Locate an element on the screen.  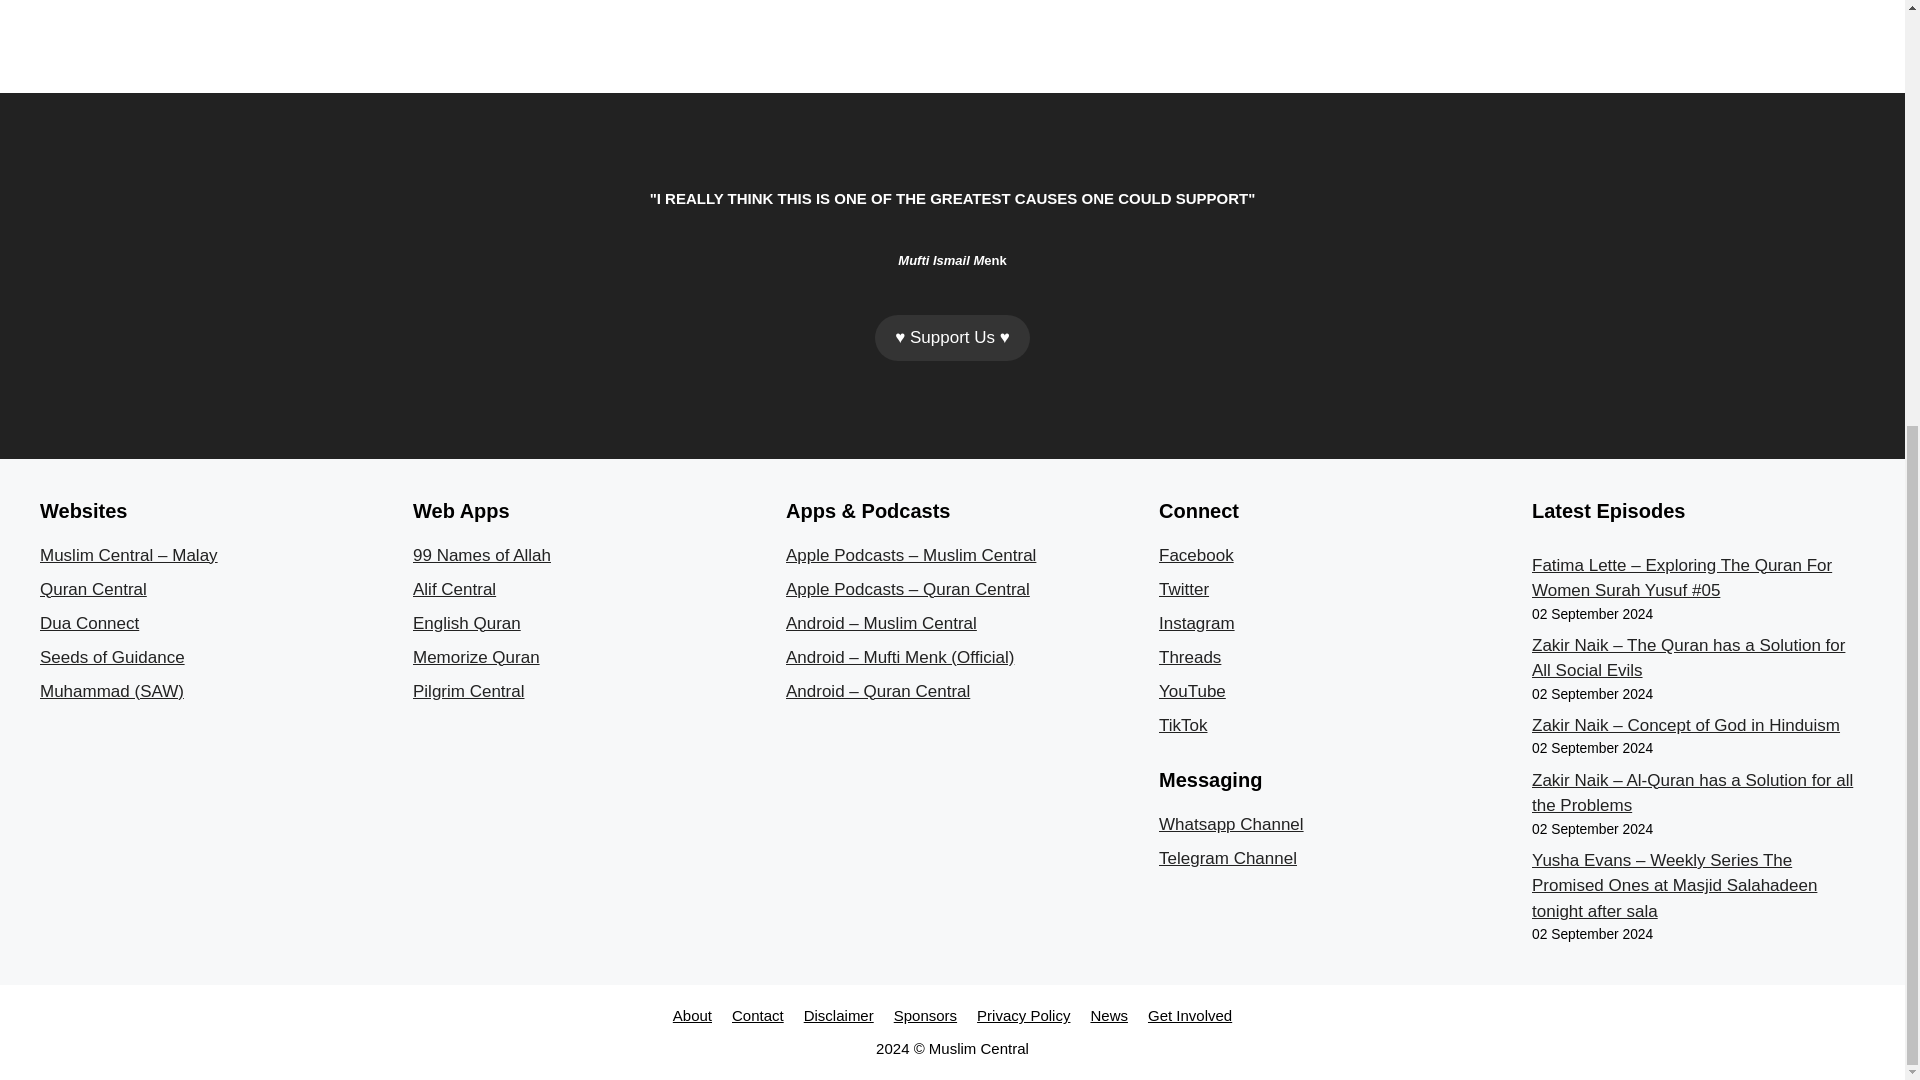
Facebook is located at coordinates (1196, 555).